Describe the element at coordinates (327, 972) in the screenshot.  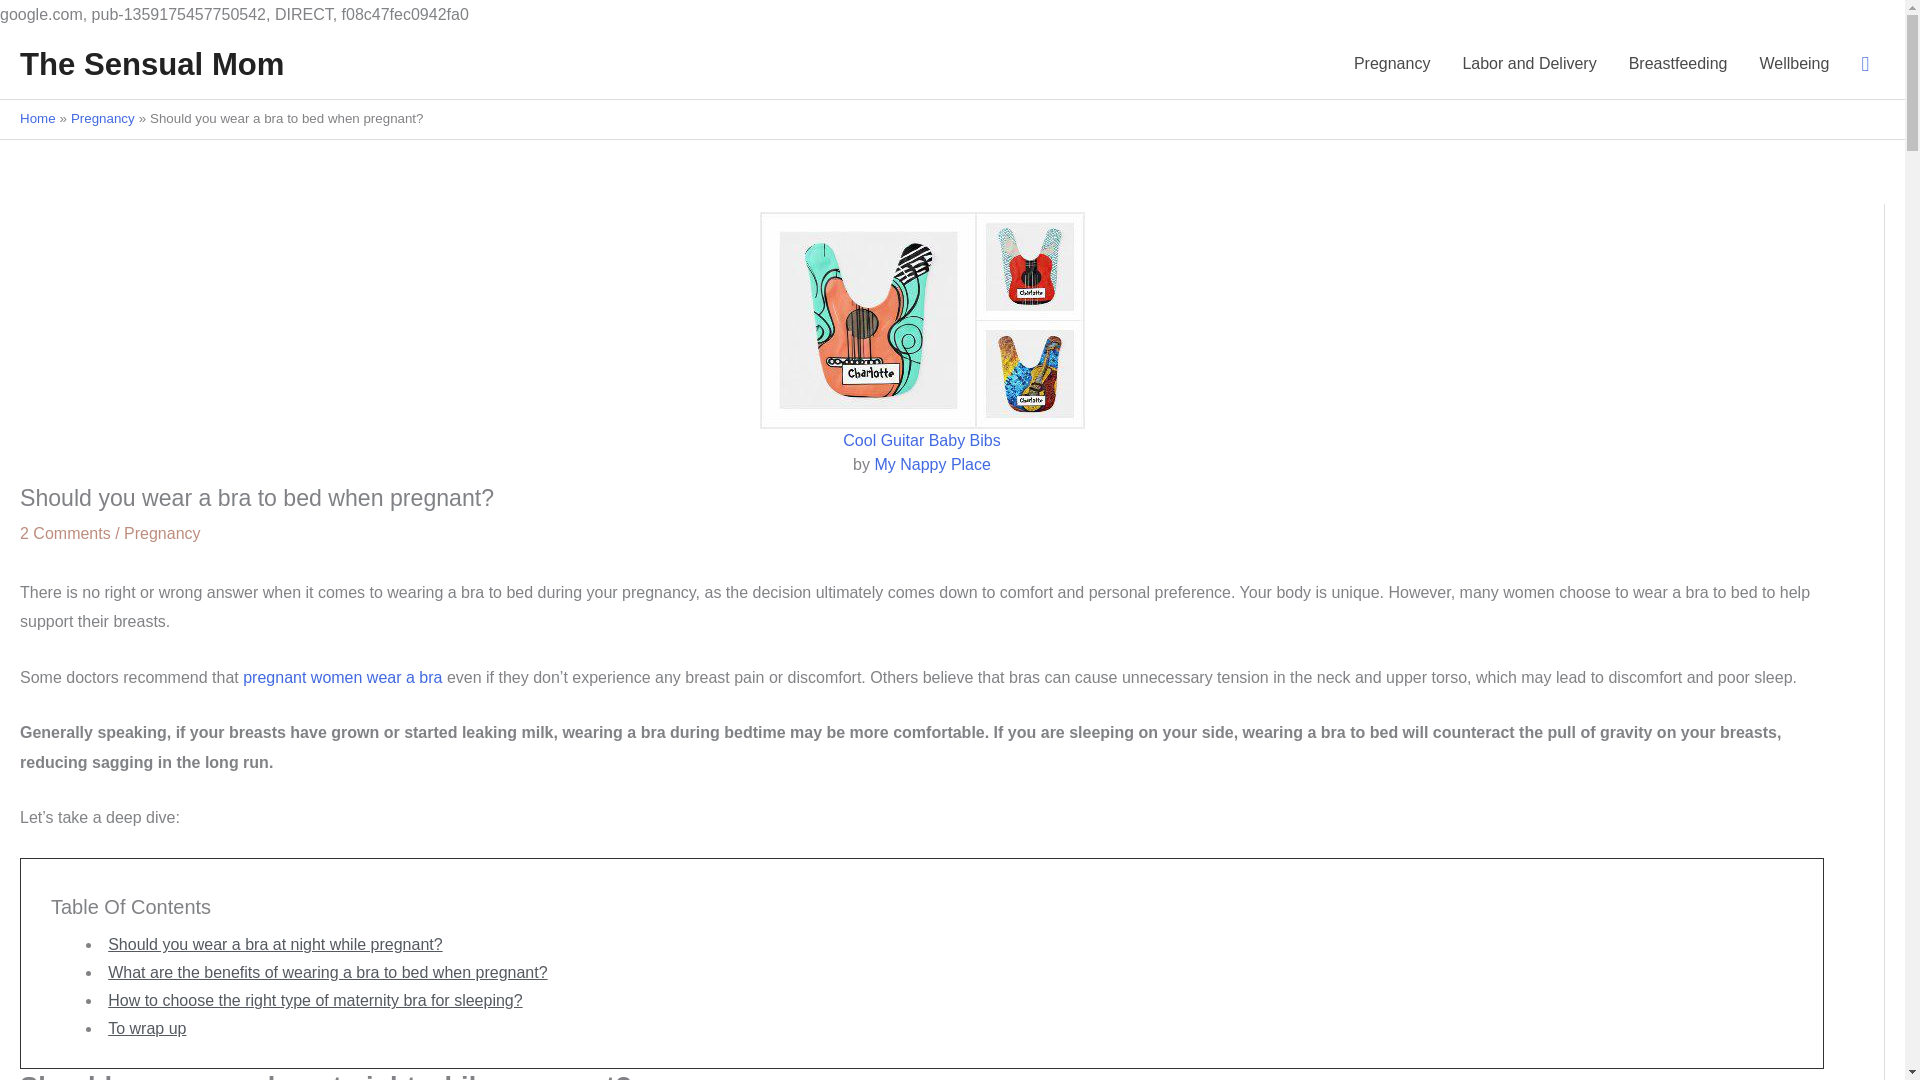
I see `What are the benefits of wearing a bra to bed when pregnant?` at that location.